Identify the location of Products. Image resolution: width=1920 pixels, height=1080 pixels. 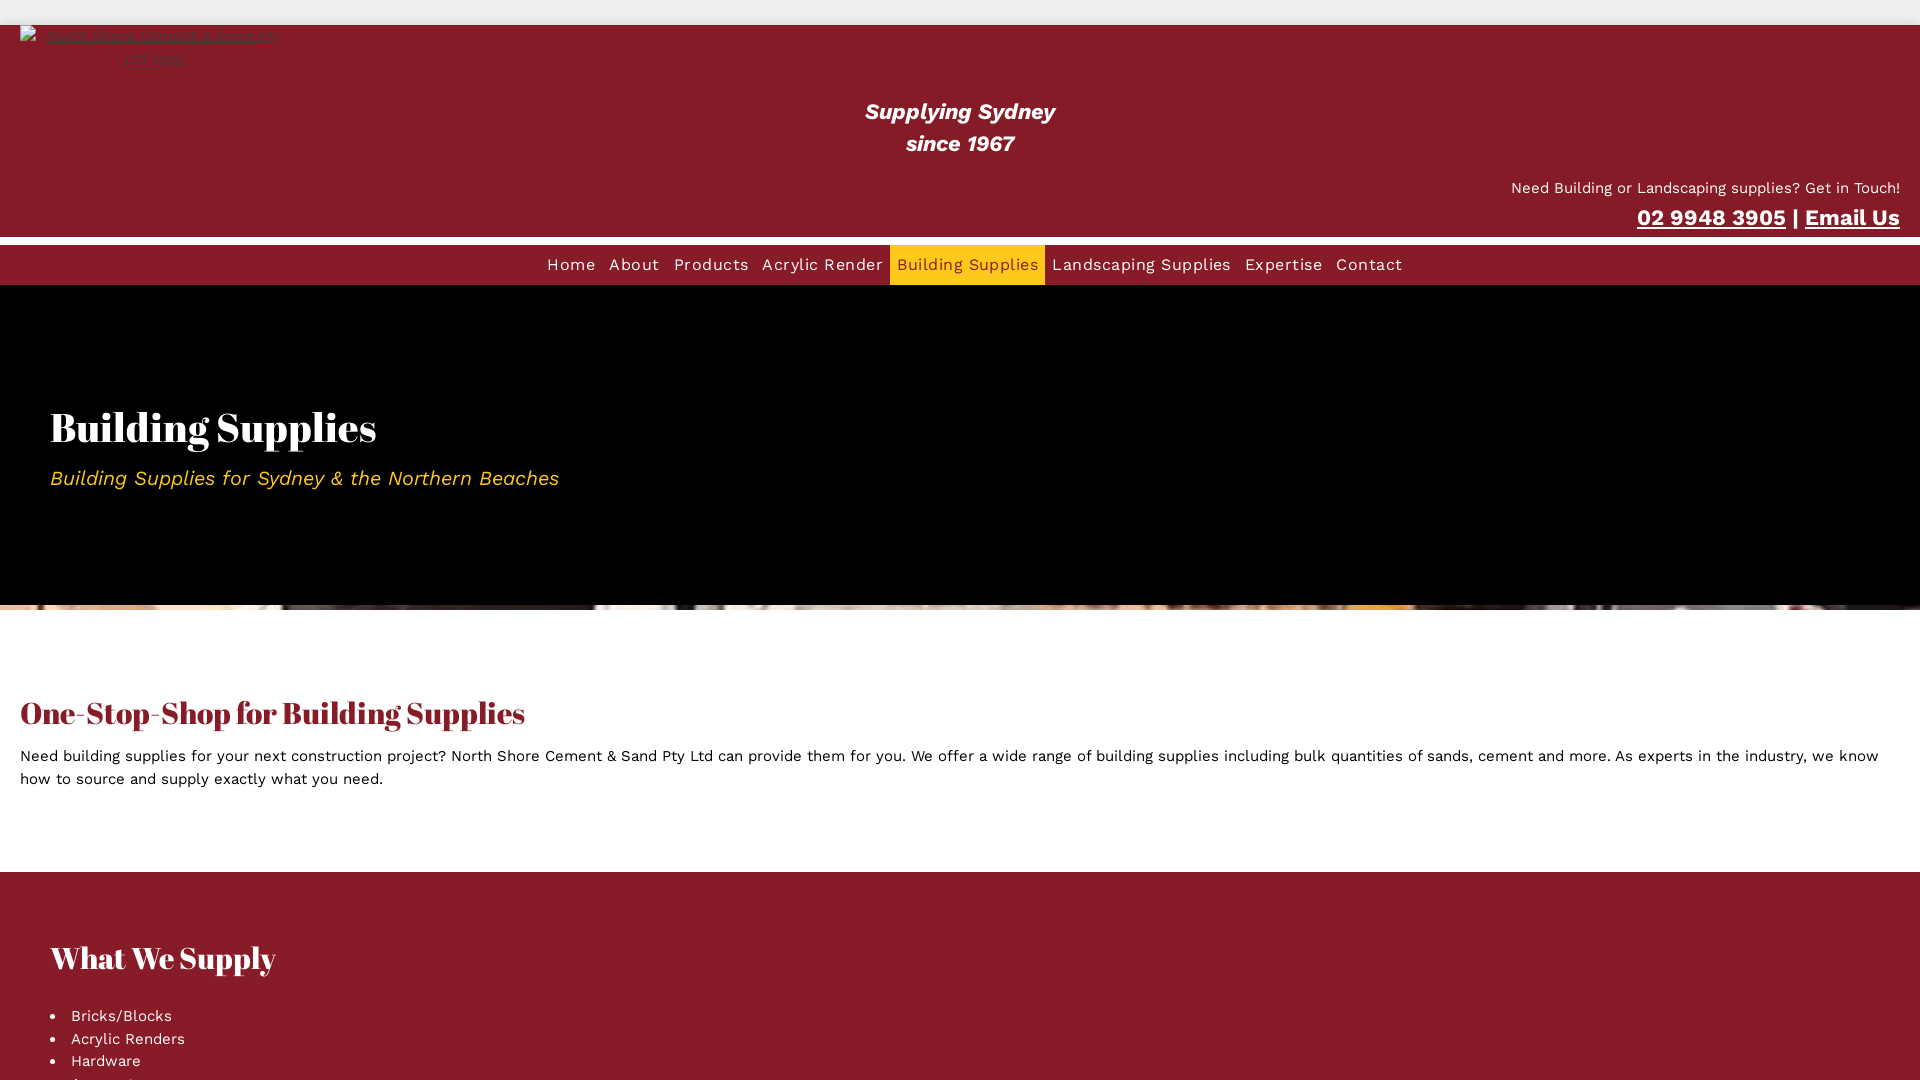
(712, 265).